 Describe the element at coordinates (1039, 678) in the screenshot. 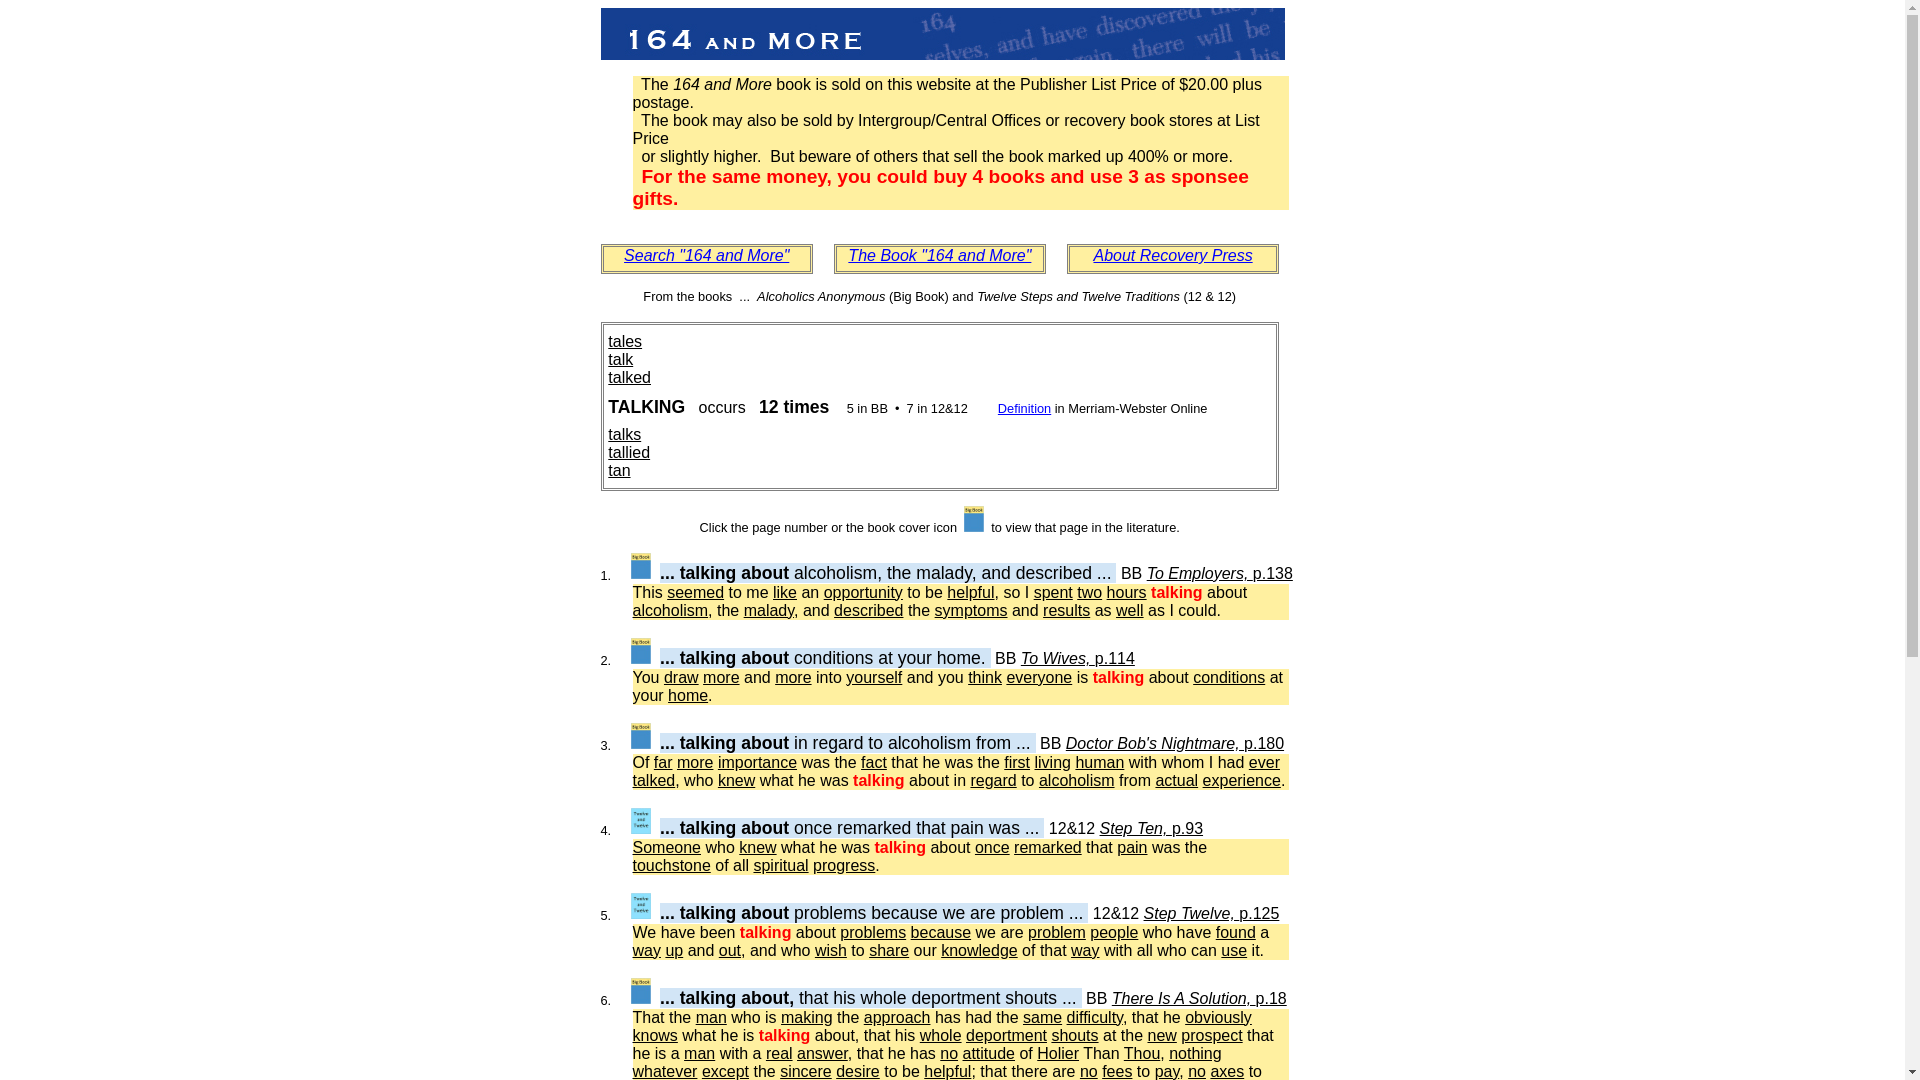

I see `everyone` at that location.